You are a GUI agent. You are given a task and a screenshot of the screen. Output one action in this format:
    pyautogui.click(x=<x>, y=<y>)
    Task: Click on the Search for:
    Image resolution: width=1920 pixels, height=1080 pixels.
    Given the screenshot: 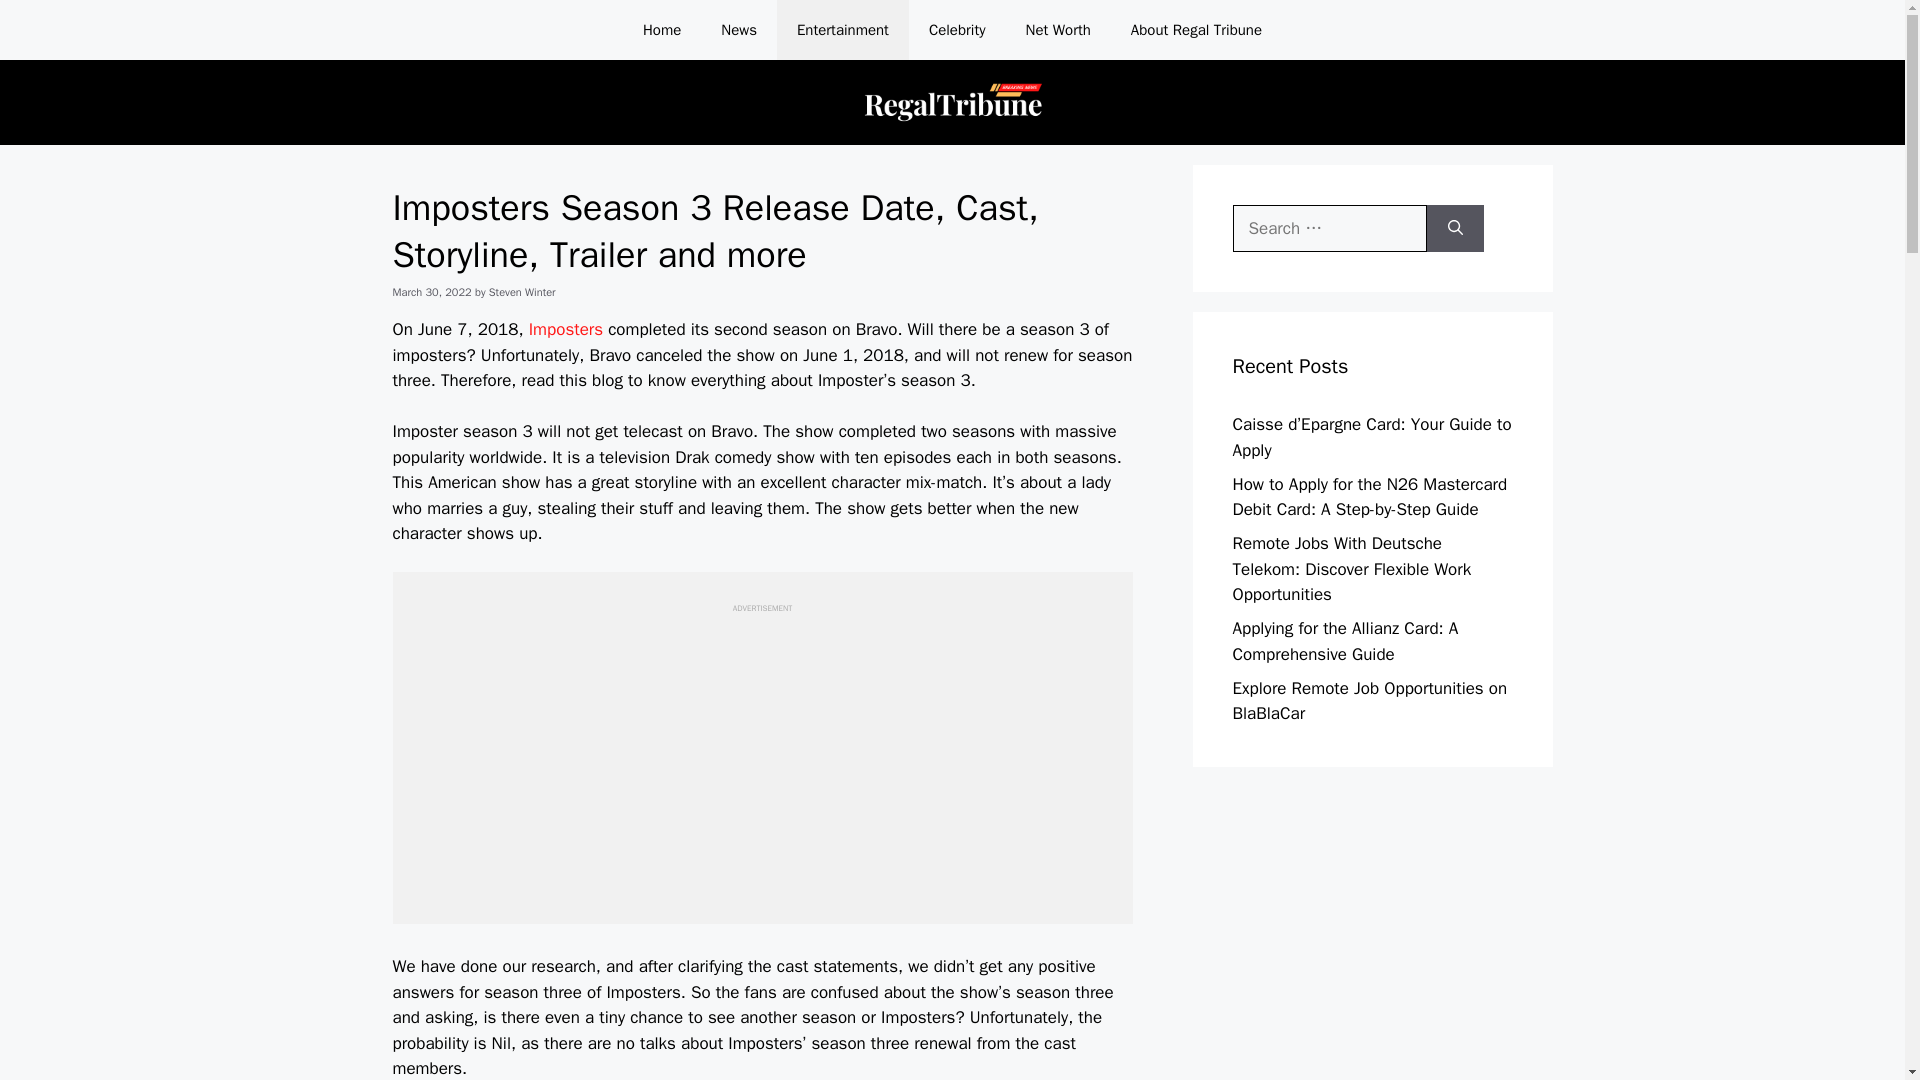 What is the action you would take?
    pyautogui.click(x=1329, y=228)
    